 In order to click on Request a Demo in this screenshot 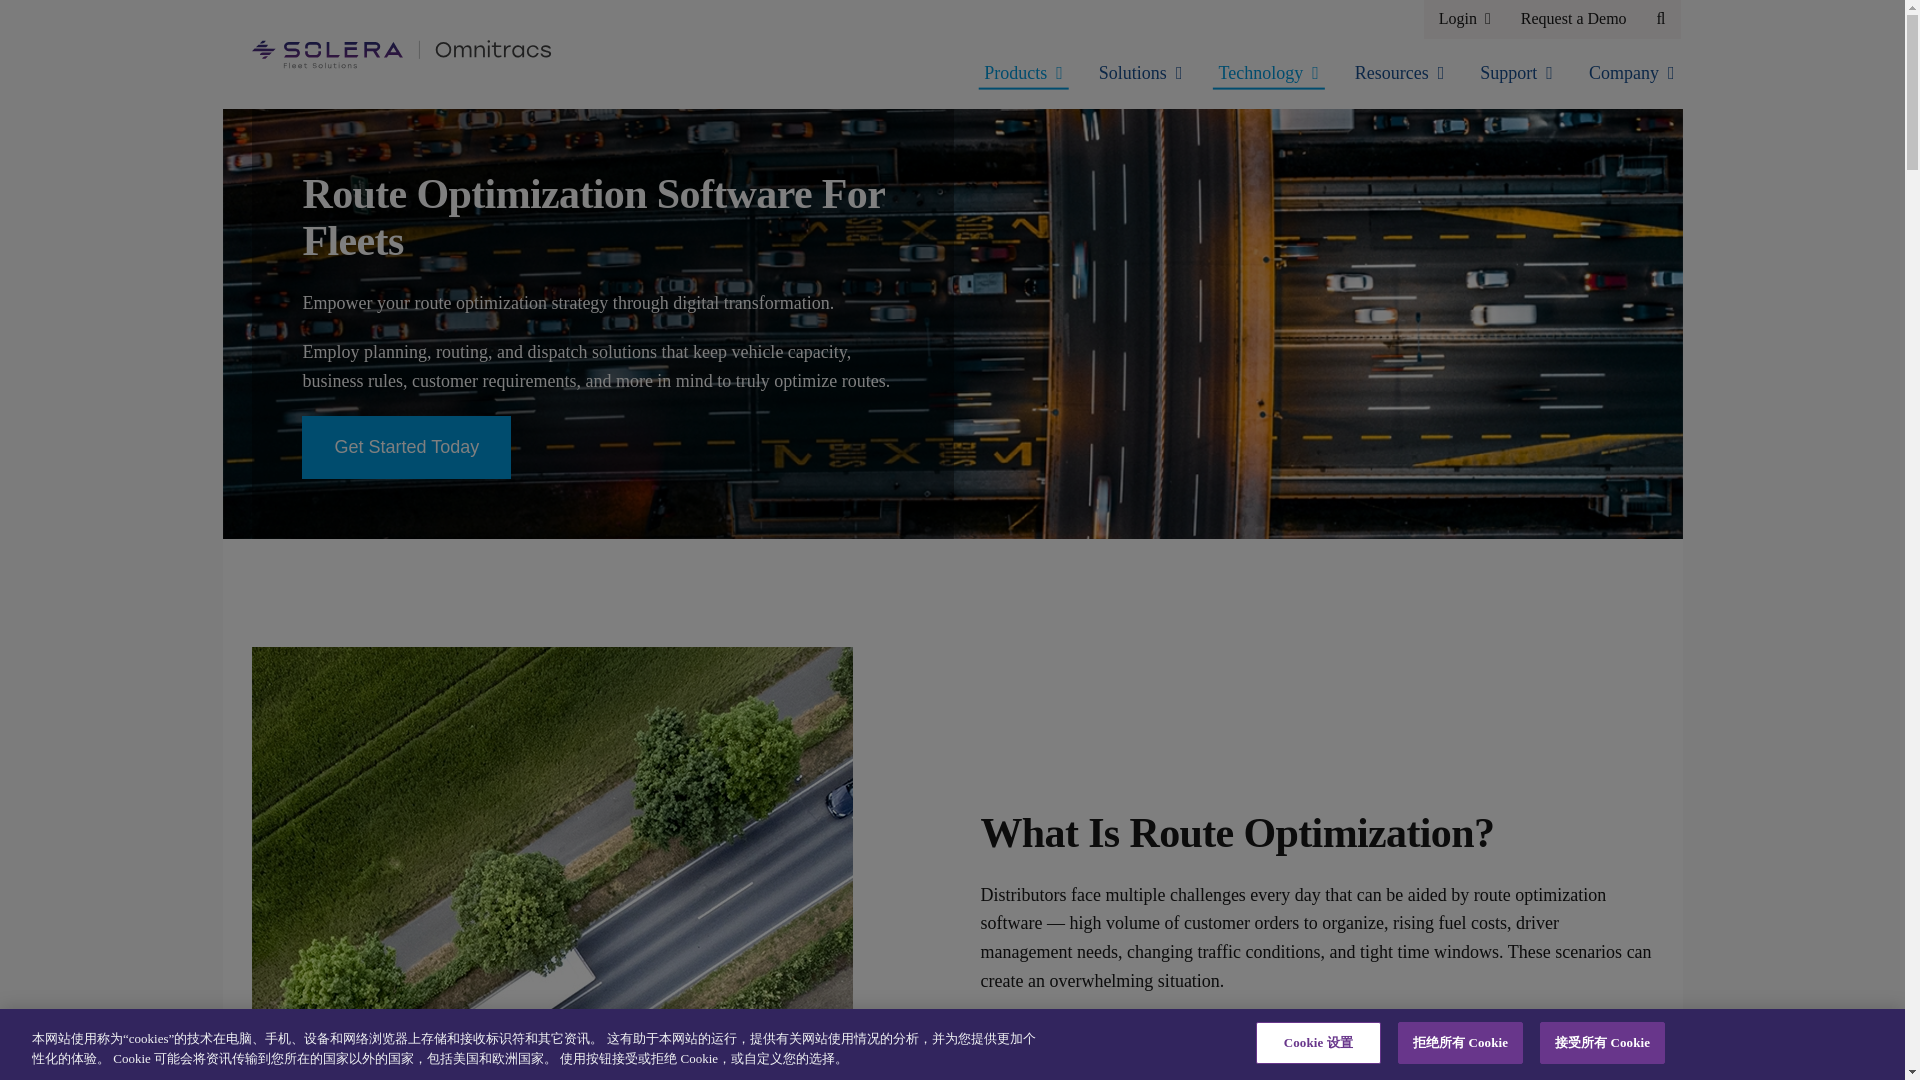, I will do `click(1573, 19)`.